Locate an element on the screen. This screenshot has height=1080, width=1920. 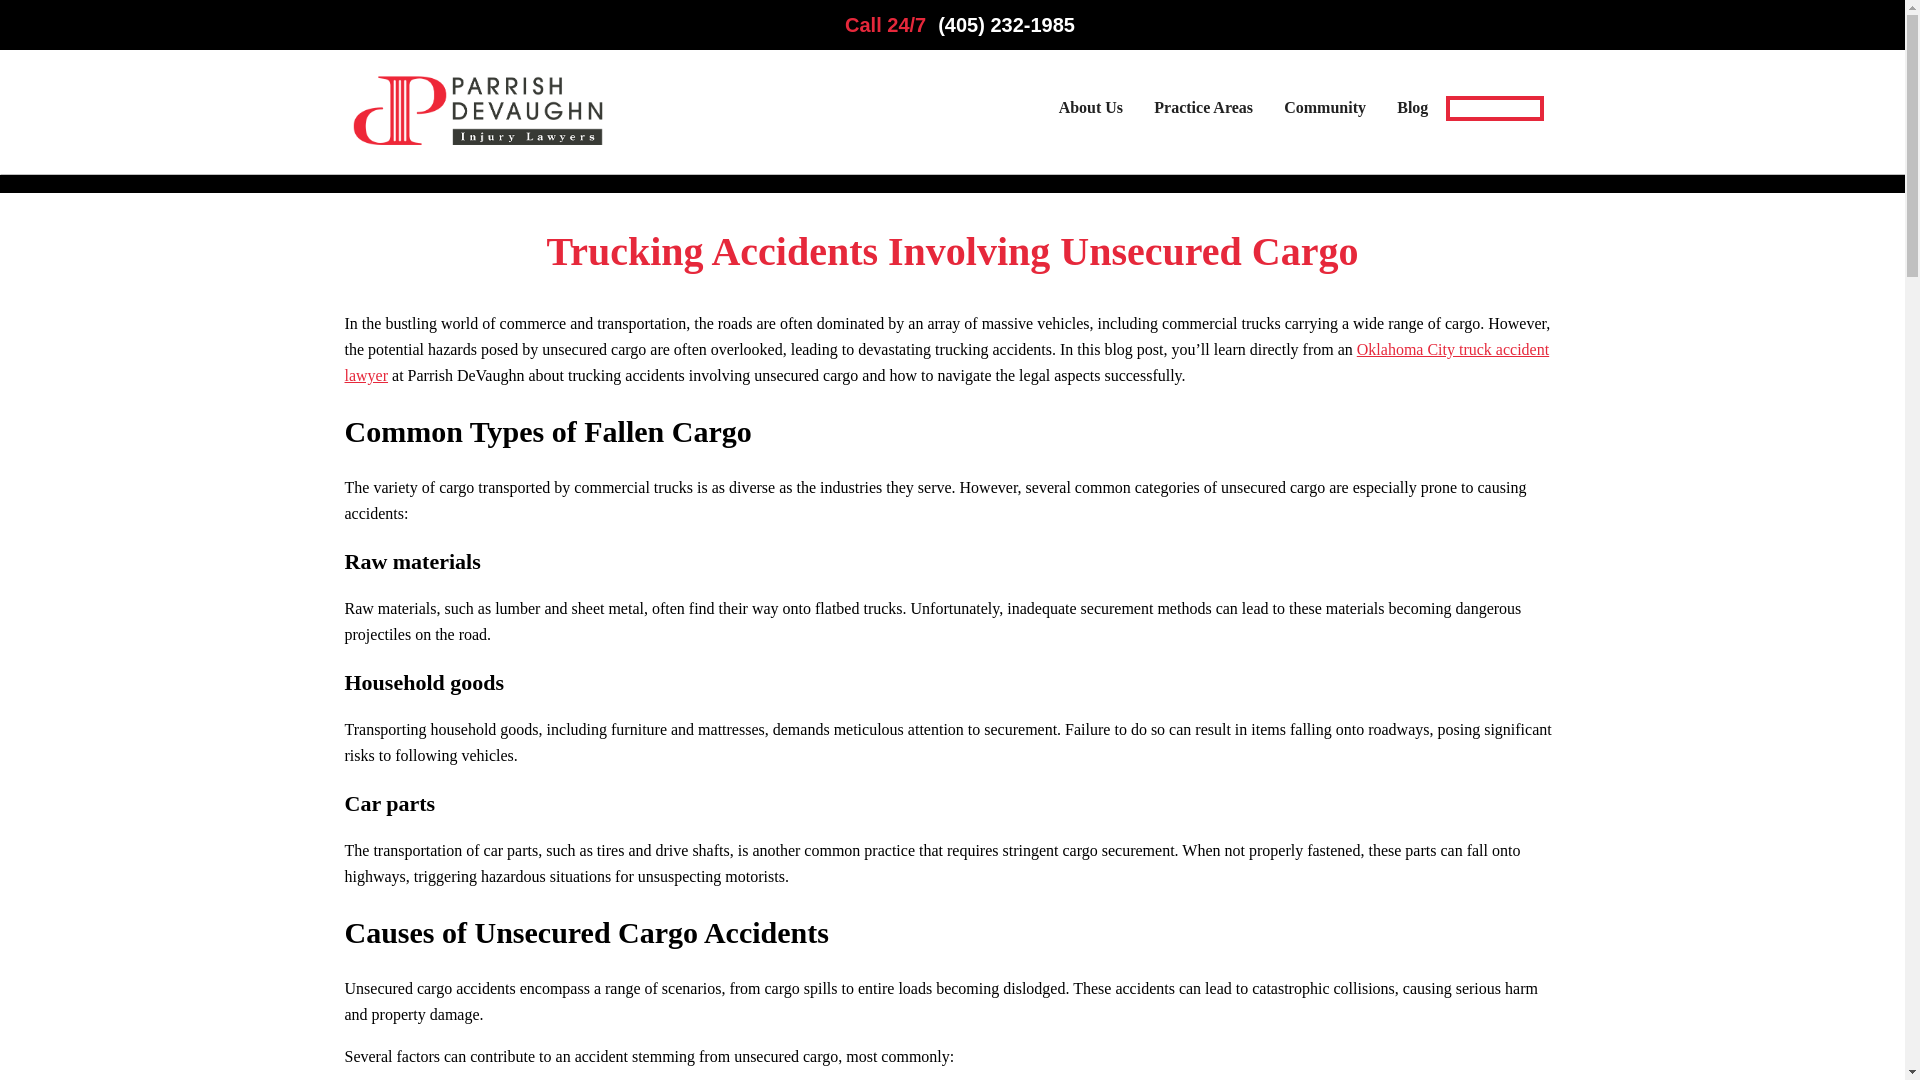
Practice Areas is located at coordinates (1203, 108).